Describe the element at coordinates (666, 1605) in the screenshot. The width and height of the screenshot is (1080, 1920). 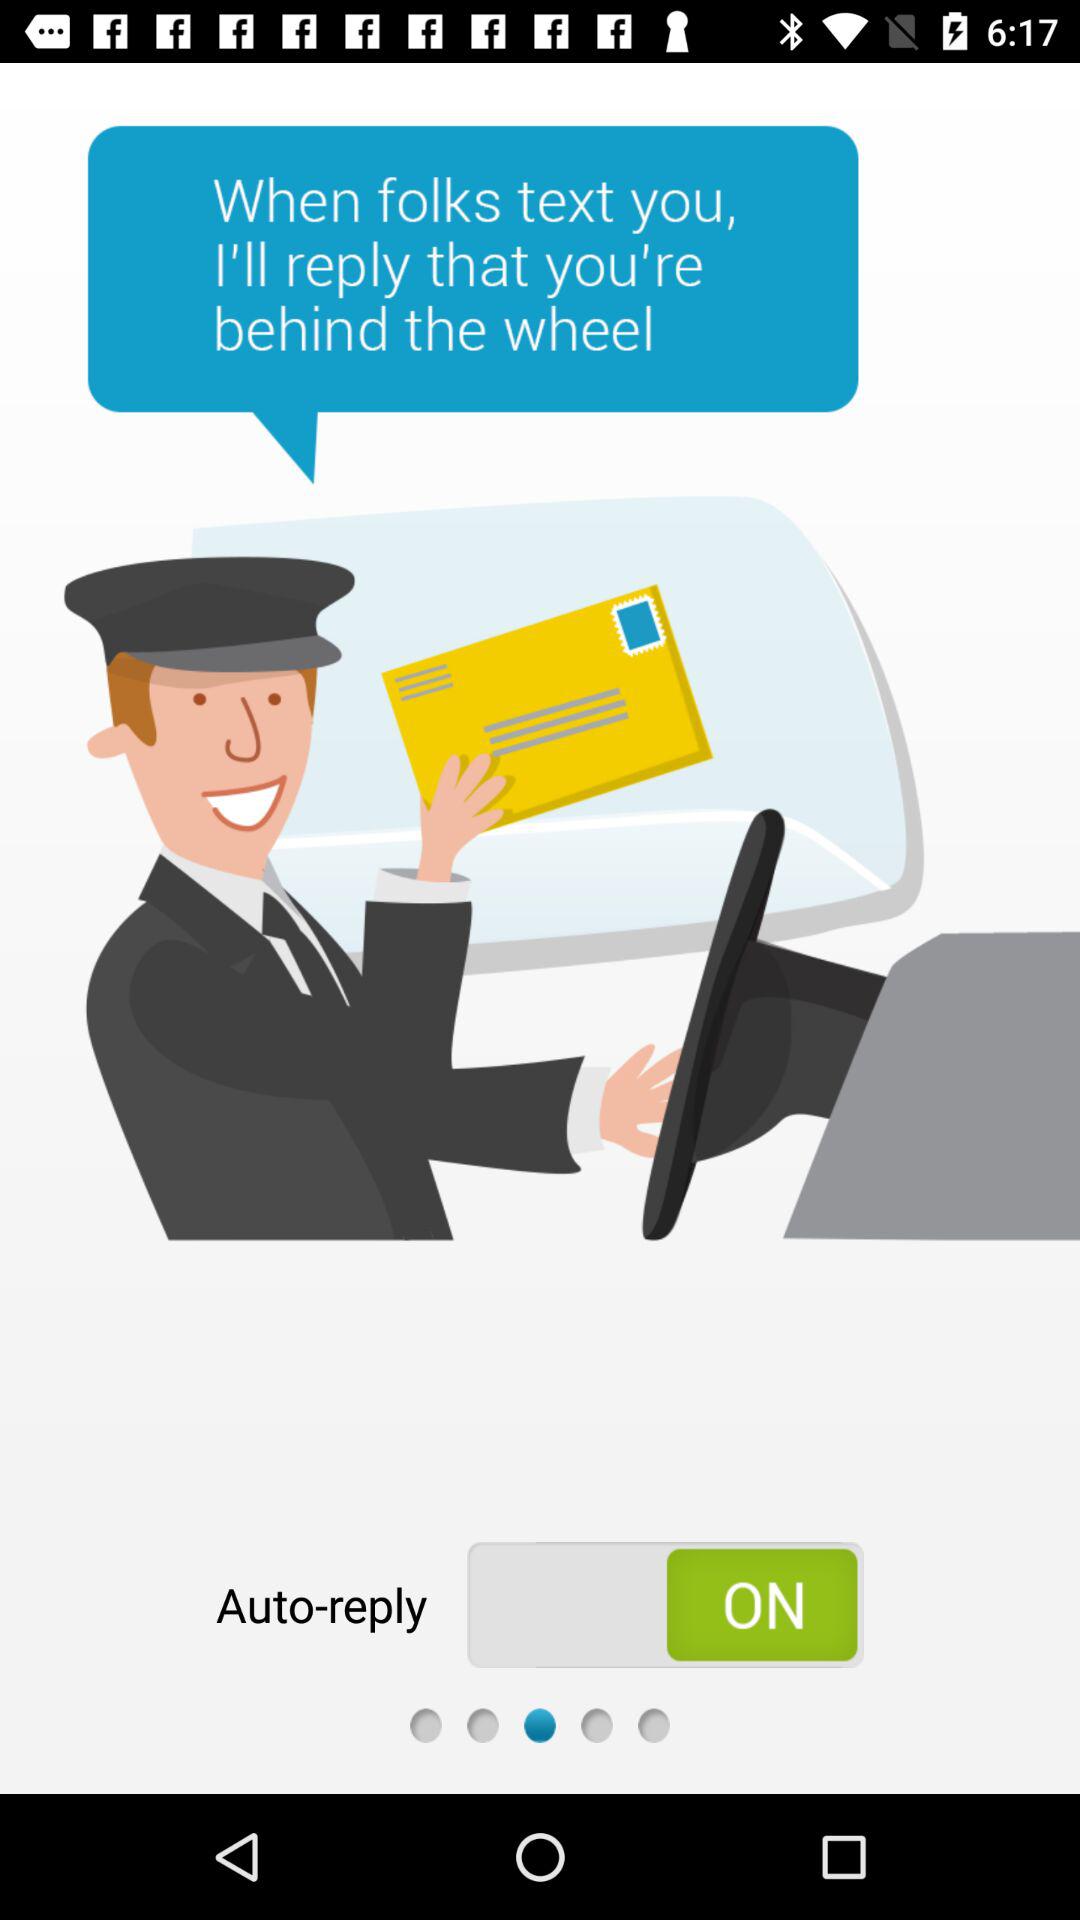
I see `the radio button included the information is on or off` at that location.